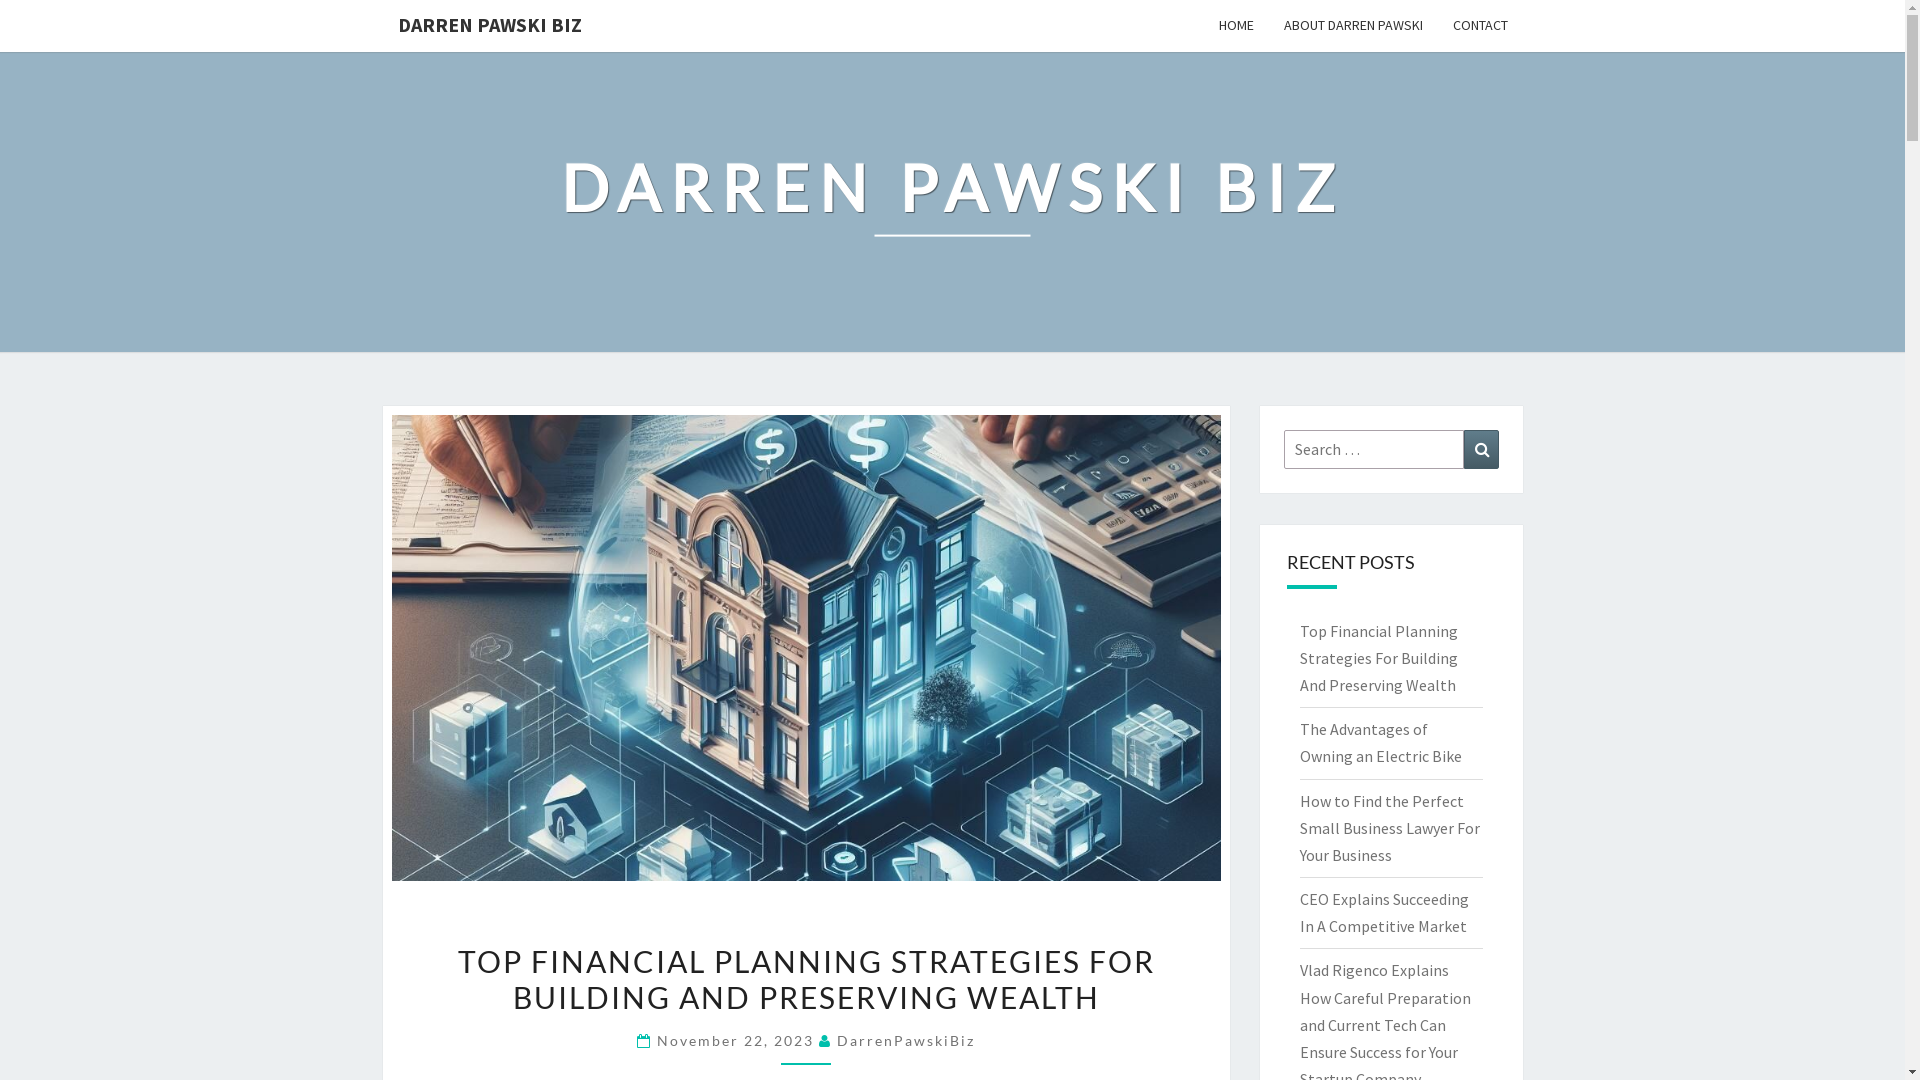 The height and width of the screenshot is (1080, 1920). What do you see at coordinates (952, 202) in the screenshot?
I see `DARREN PAWSKI BIZ` at bounding box center [952, 202].